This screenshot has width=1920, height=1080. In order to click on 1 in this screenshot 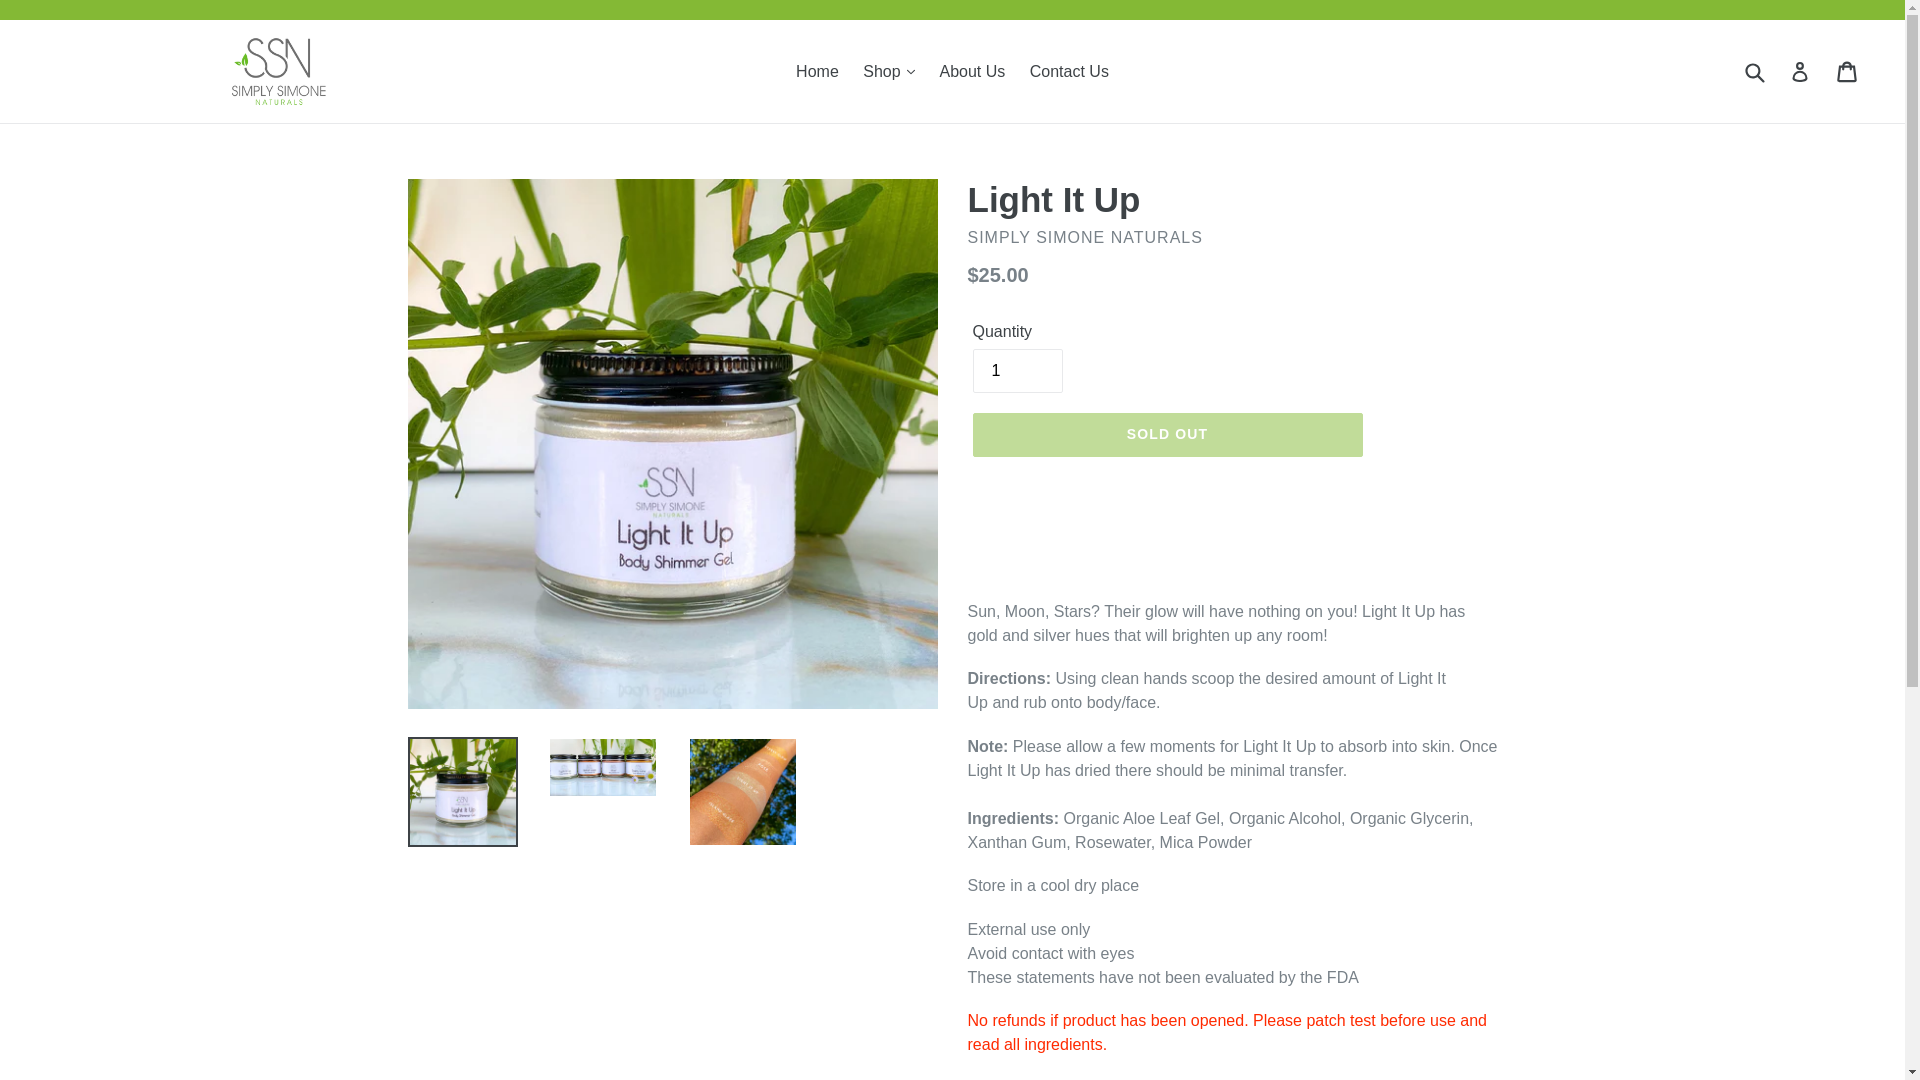, I will do `click(1016, 370)`.